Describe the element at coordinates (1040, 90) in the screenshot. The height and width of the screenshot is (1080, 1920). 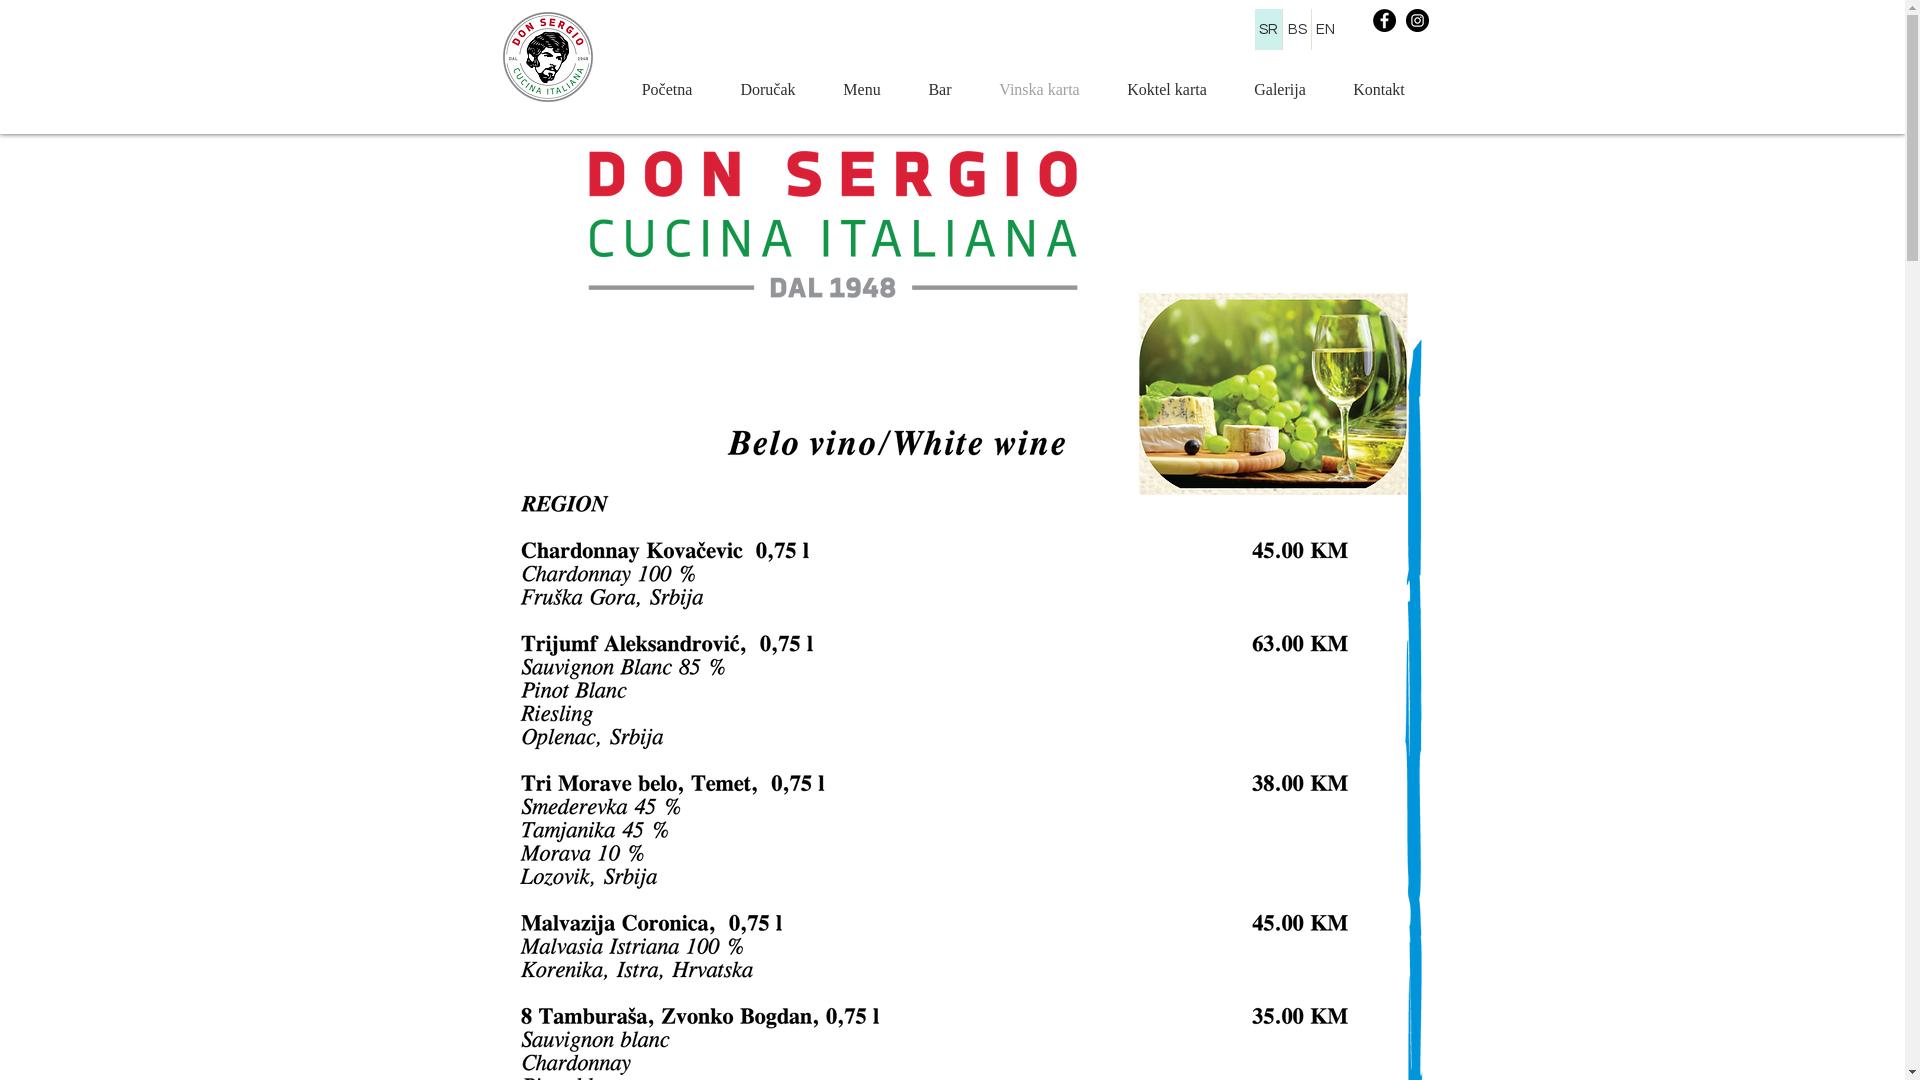
I see `Vinska karta` at that location.